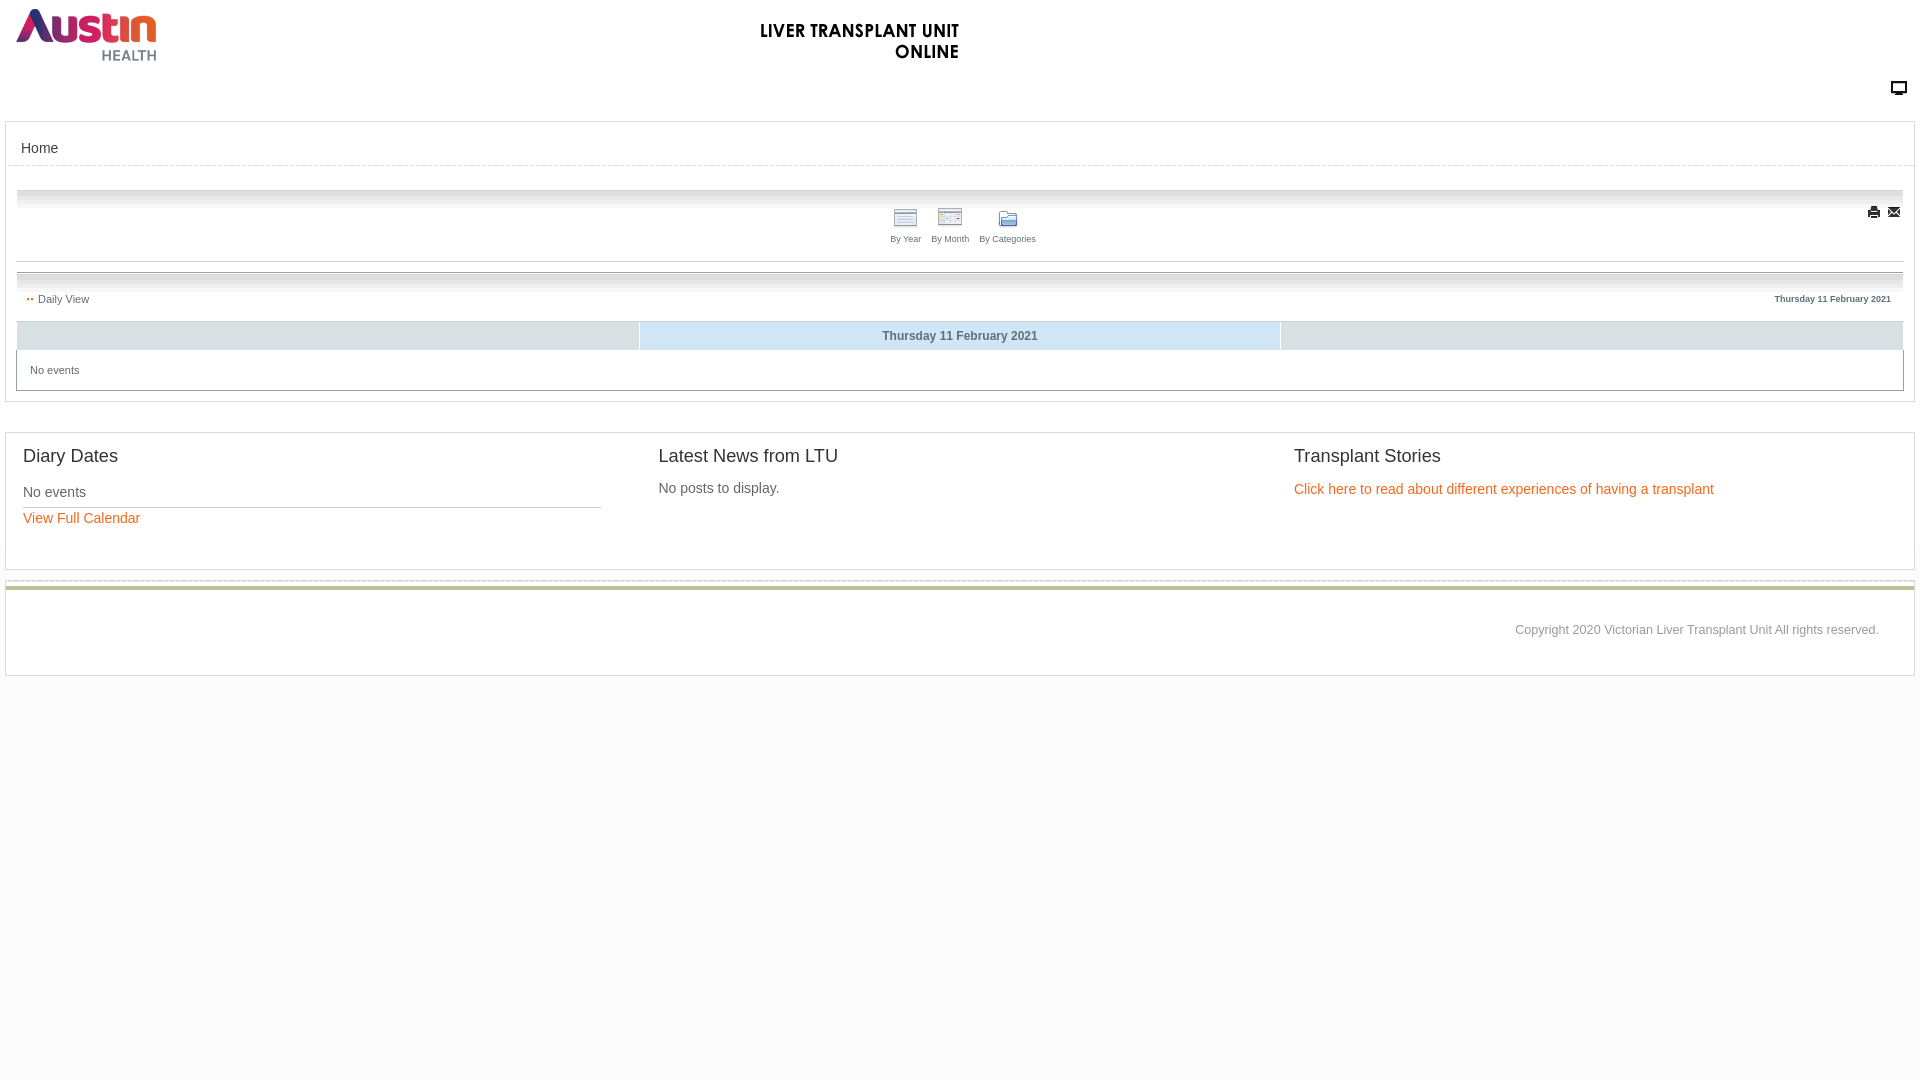  I want to click on Print, so click(1876, 212).